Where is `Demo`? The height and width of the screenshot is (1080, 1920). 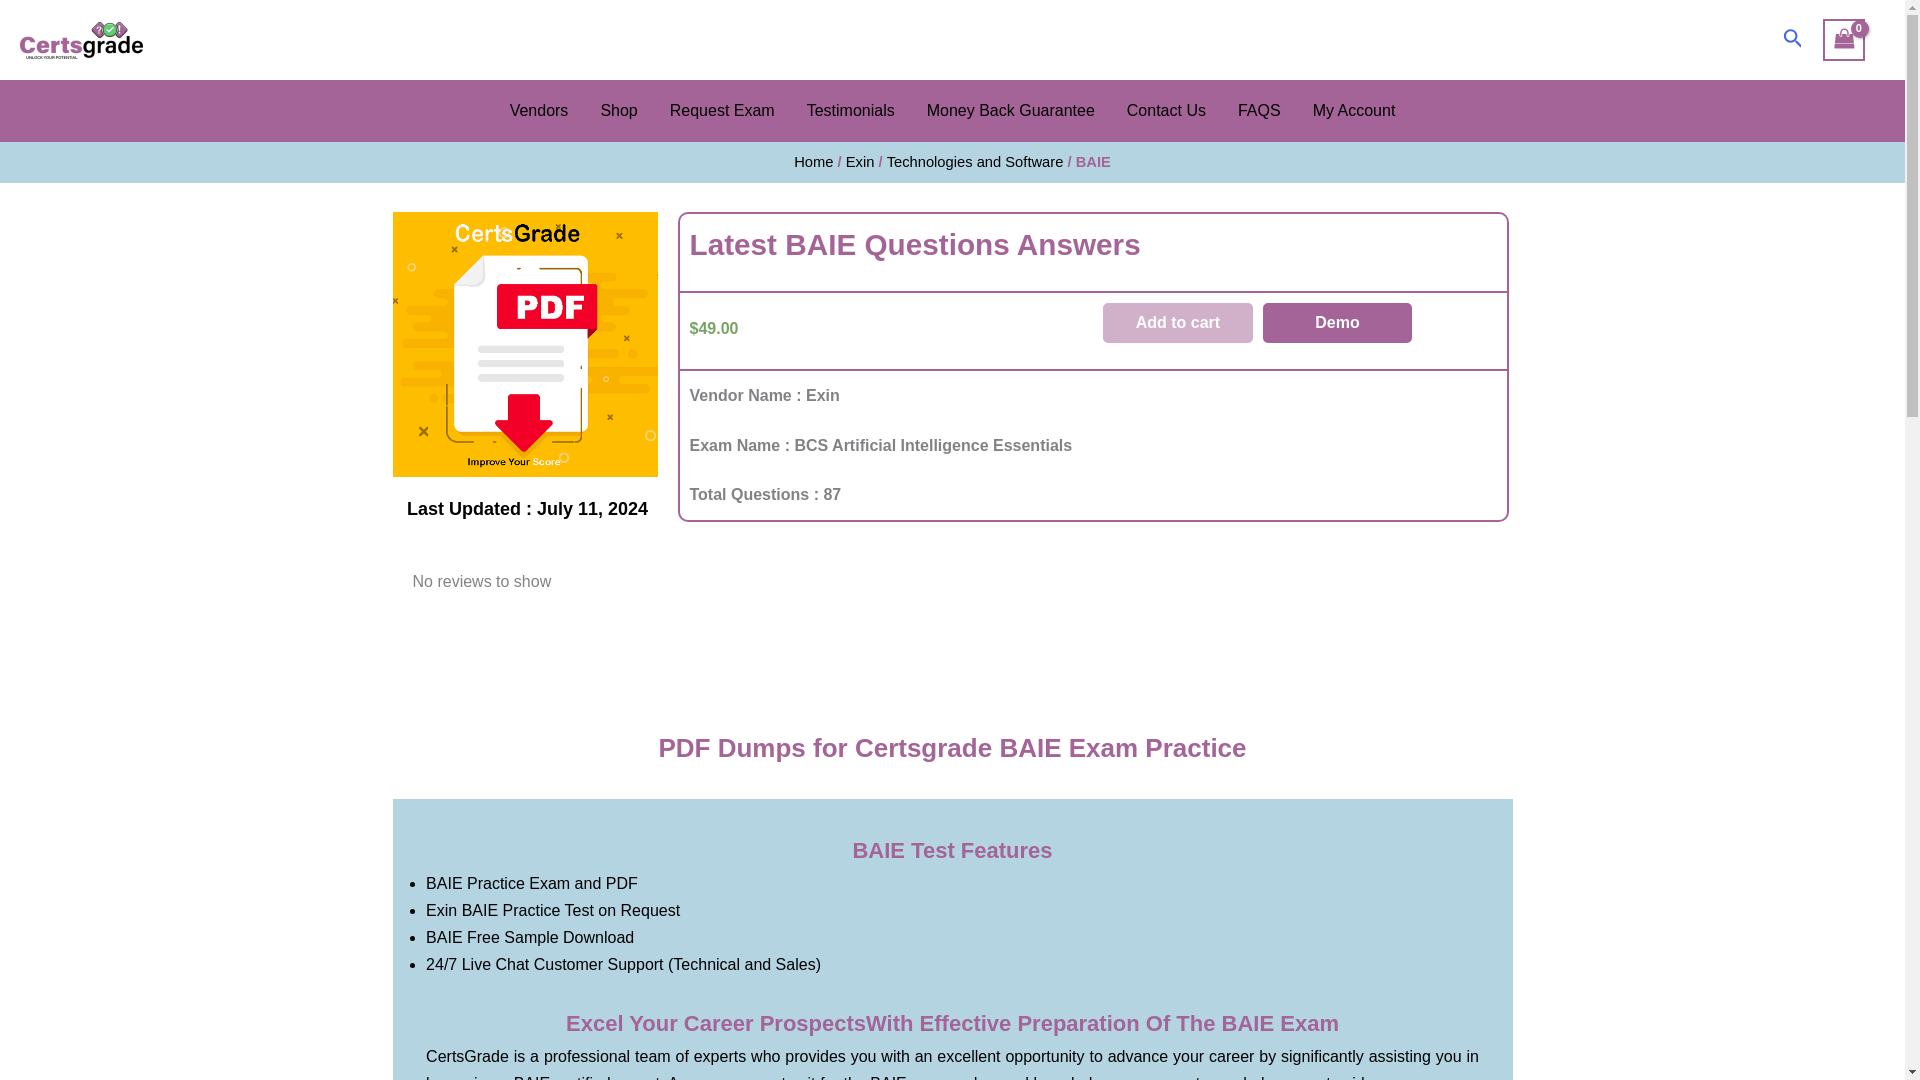
Demo is located at coordinates (1338, 323).